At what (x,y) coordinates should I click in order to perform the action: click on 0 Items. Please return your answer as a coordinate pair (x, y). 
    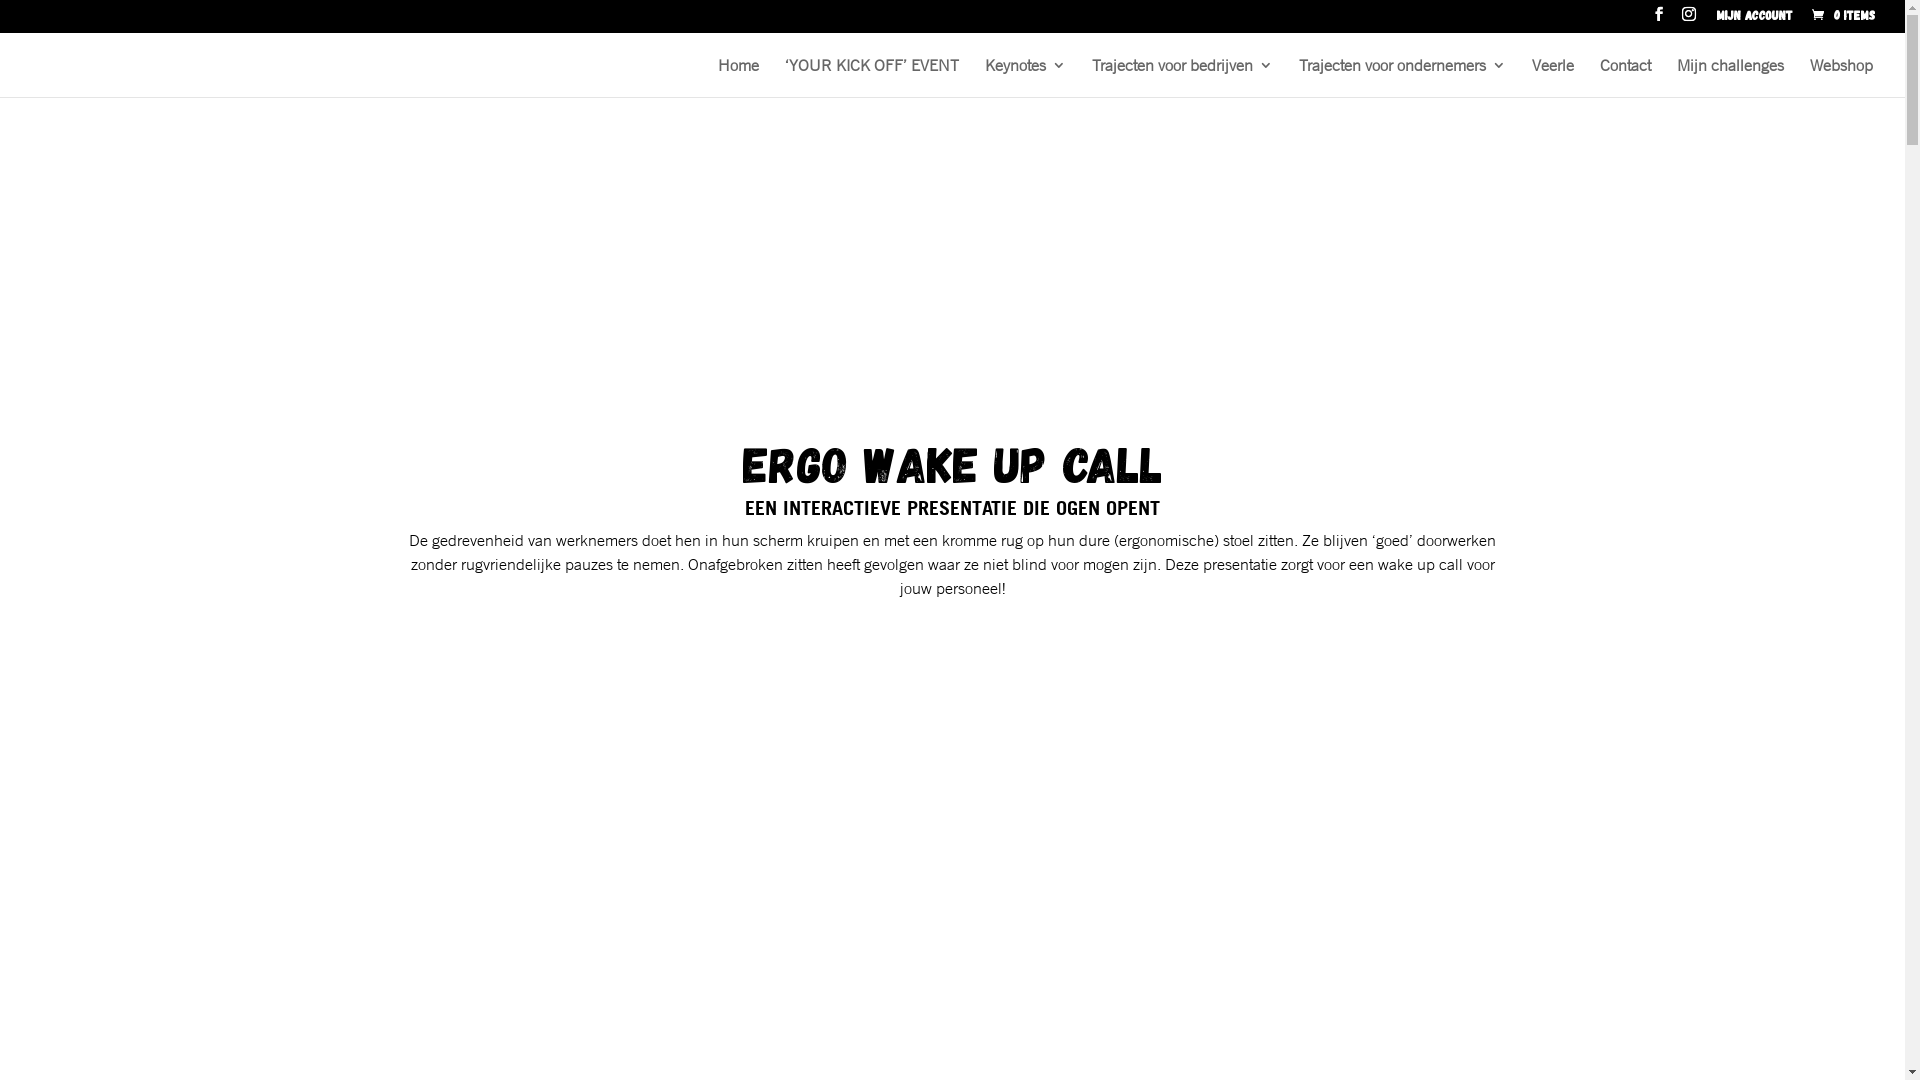
    Looking at the image, I should click on (1842, 15).